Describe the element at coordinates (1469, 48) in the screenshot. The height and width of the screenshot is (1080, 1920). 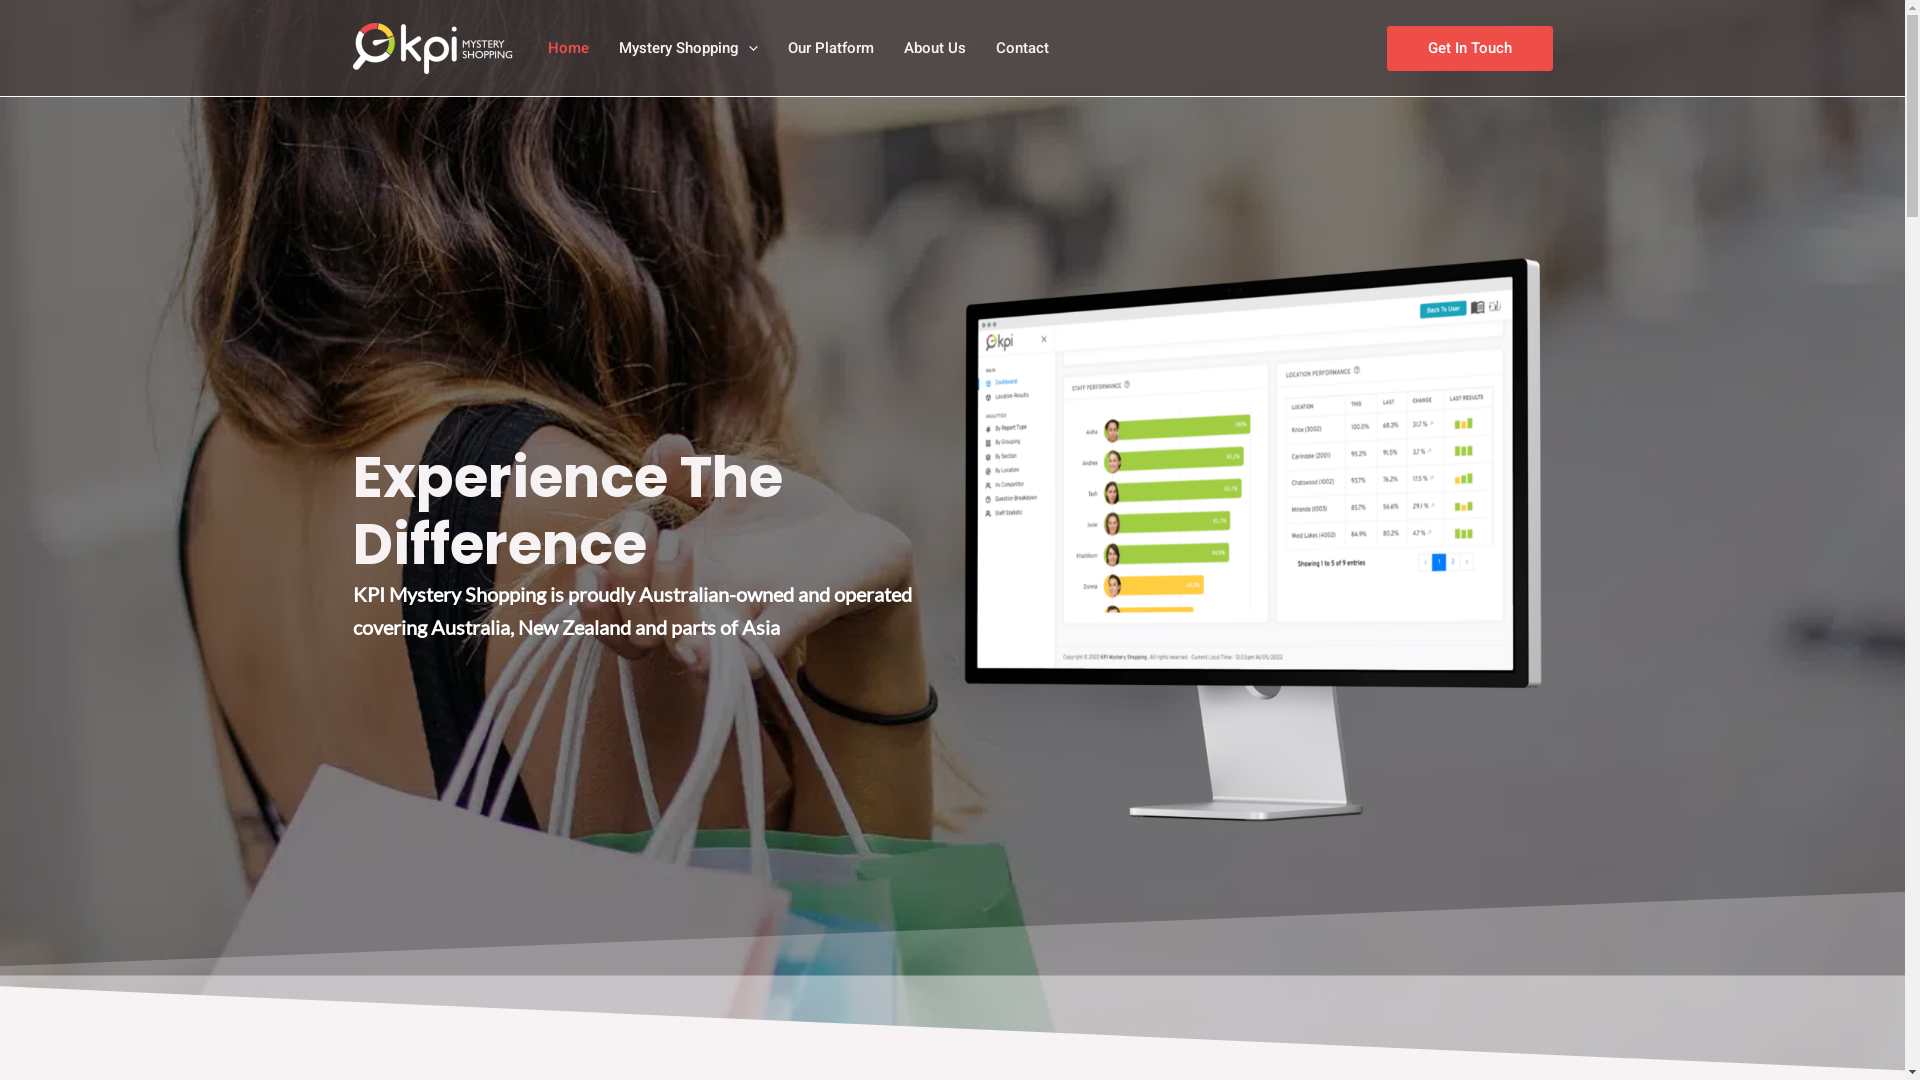
I see `Get In Touch` at that location.